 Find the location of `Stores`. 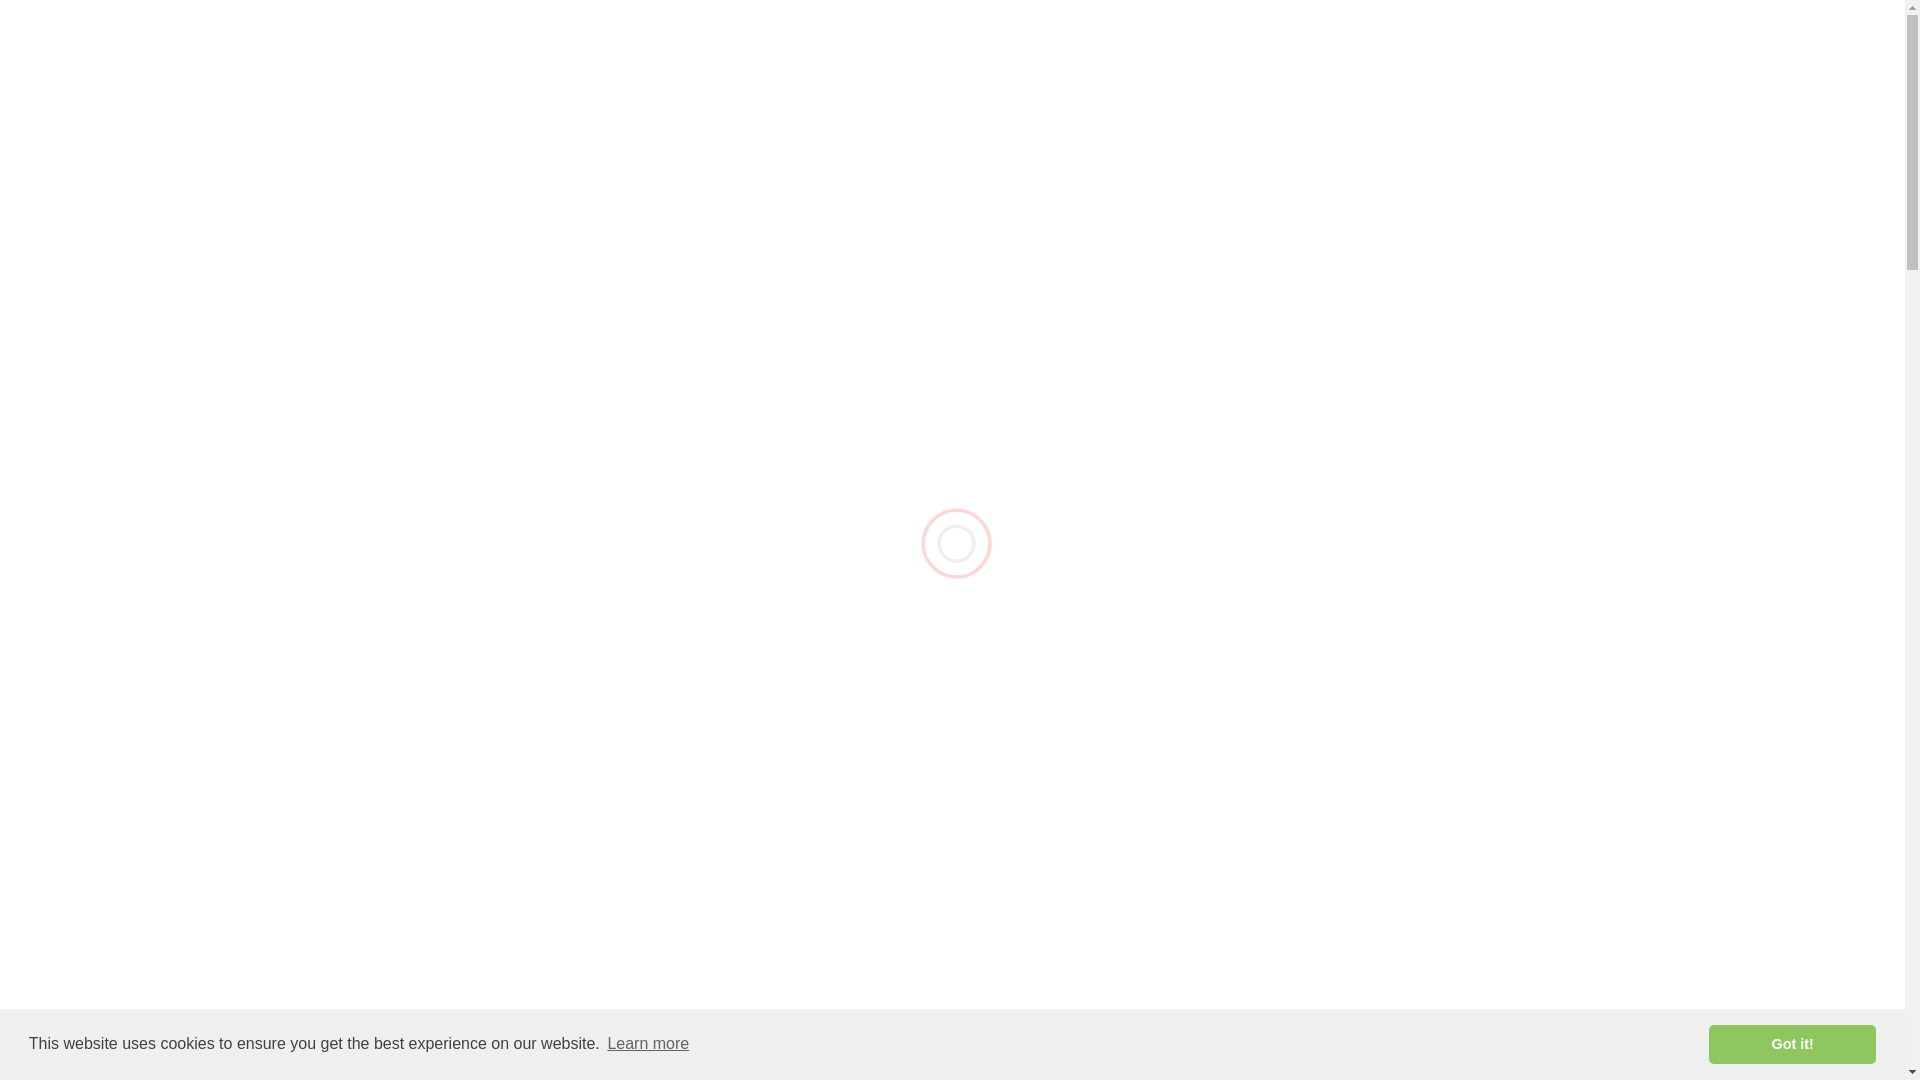

Stores is located at coordinates (971, 56).